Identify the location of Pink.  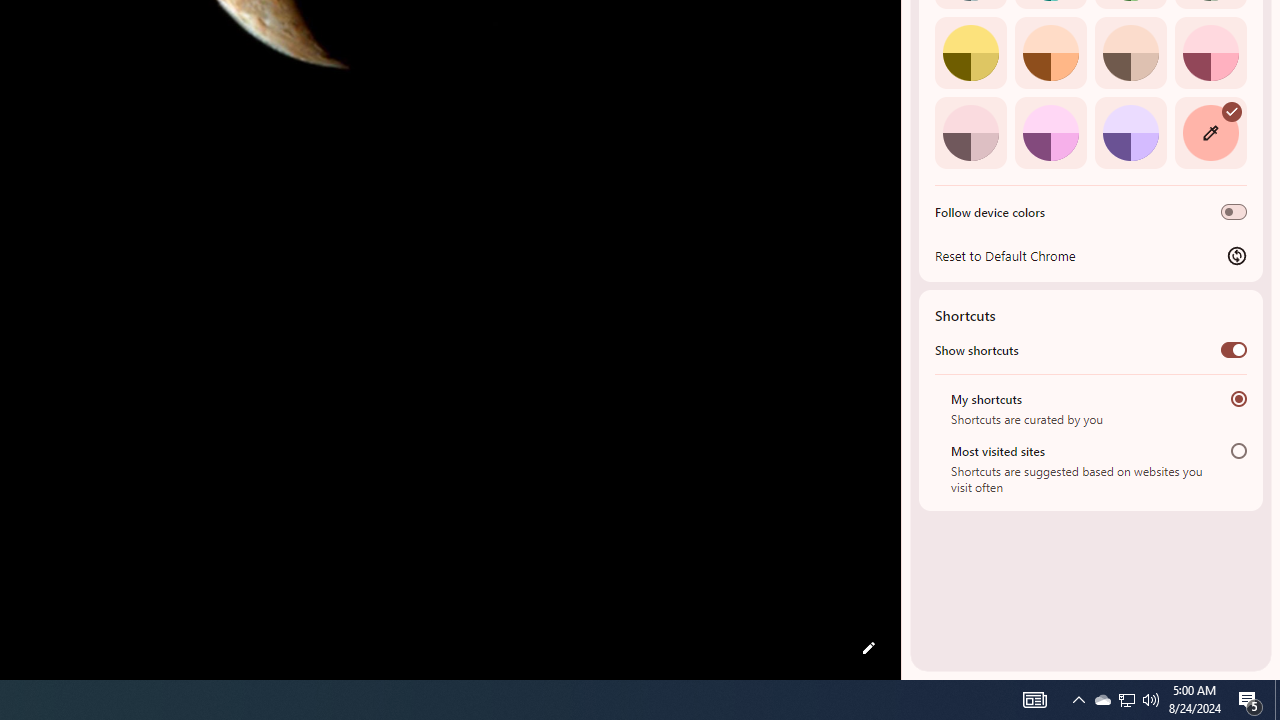
(970, 132).